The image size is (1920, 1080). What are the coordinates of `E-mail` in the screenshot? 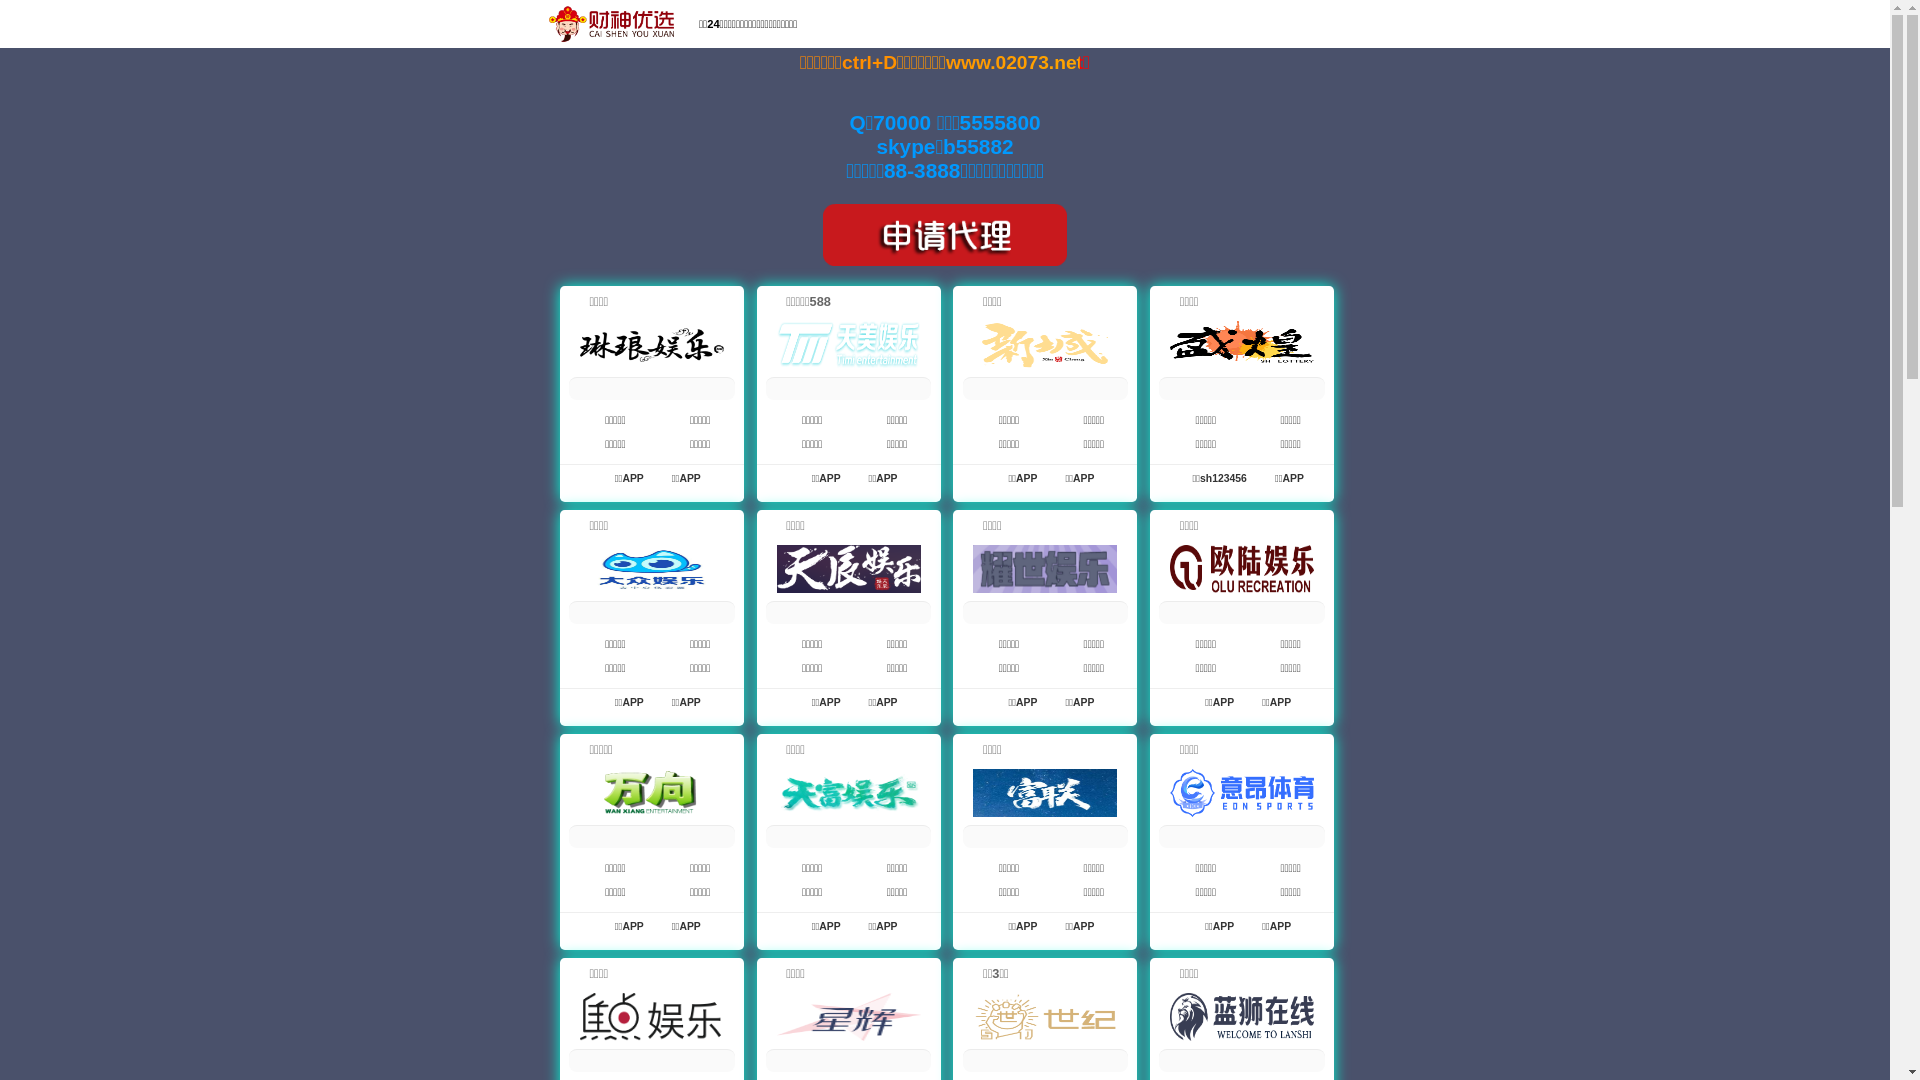 It's located at (1533, 26).